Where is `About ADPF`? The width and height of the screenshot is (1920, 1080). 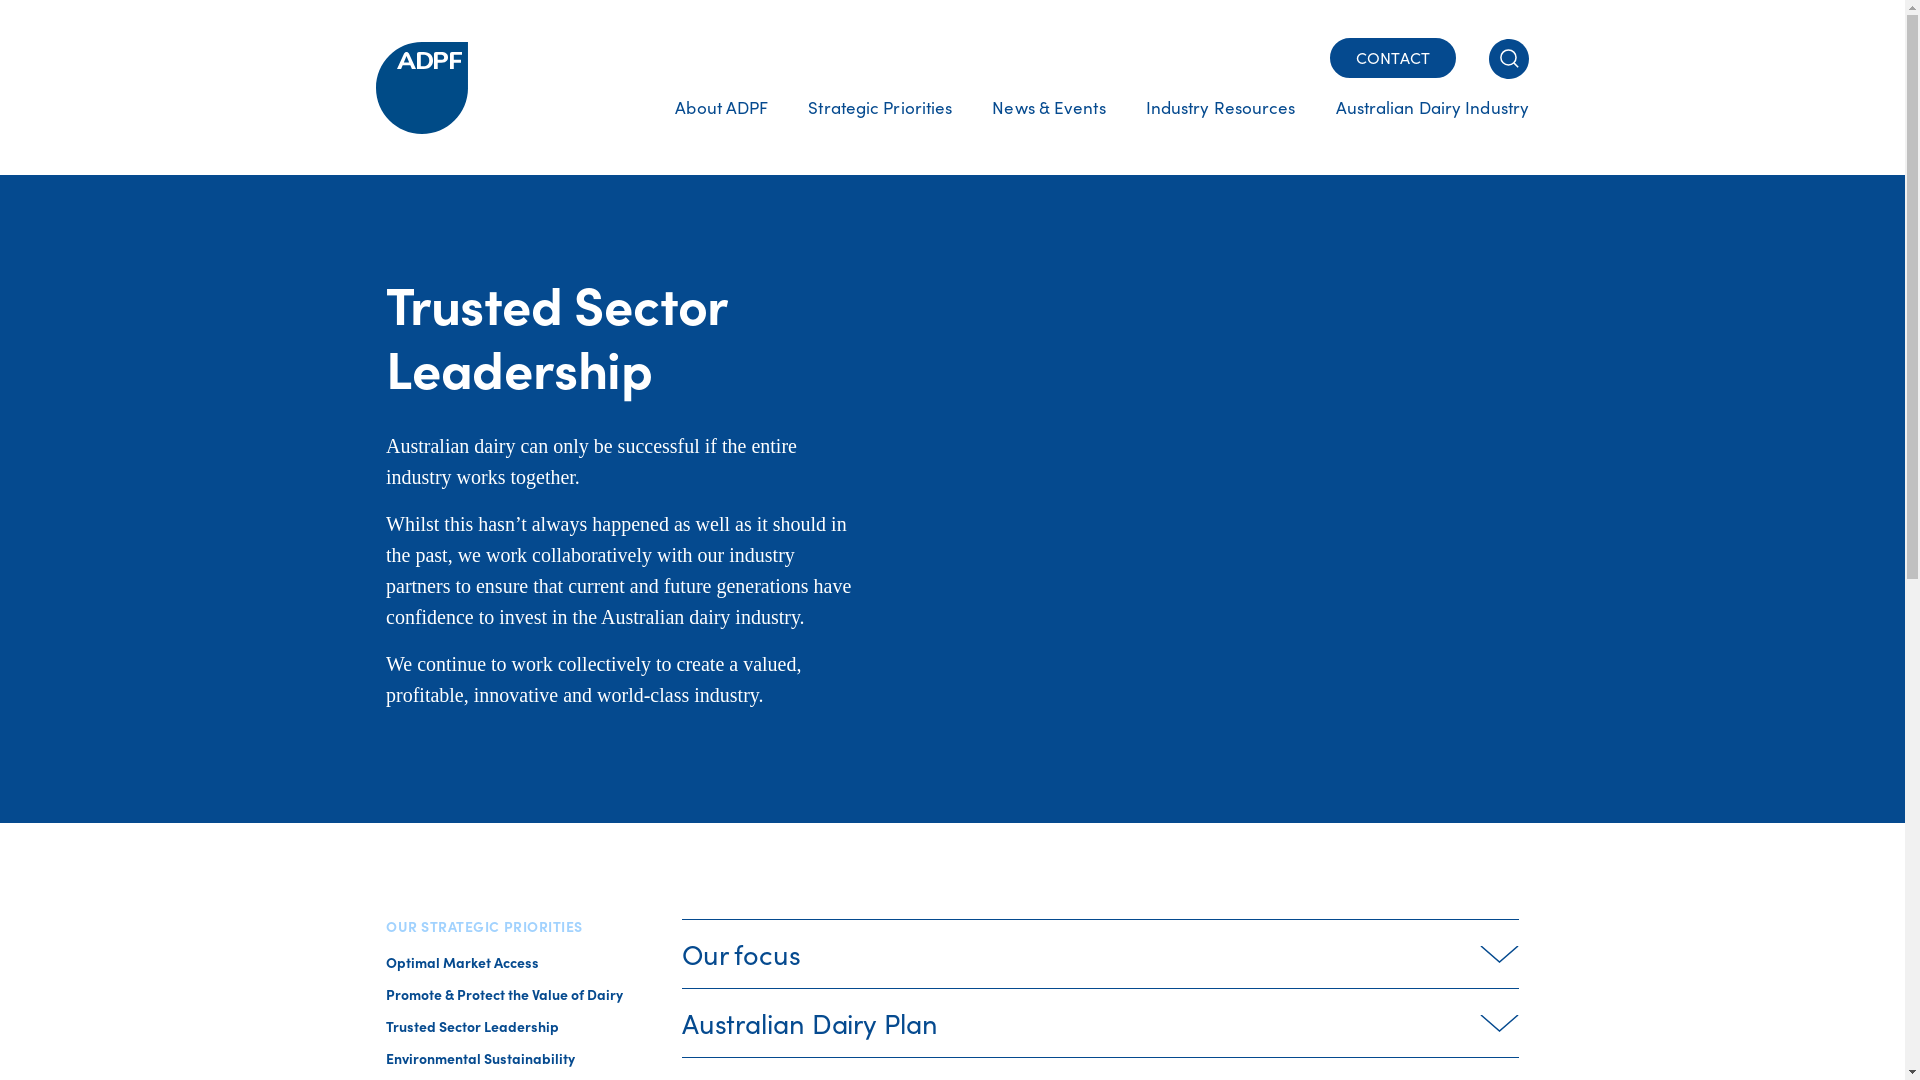 About ADPF is located at coordinates (722, 128).